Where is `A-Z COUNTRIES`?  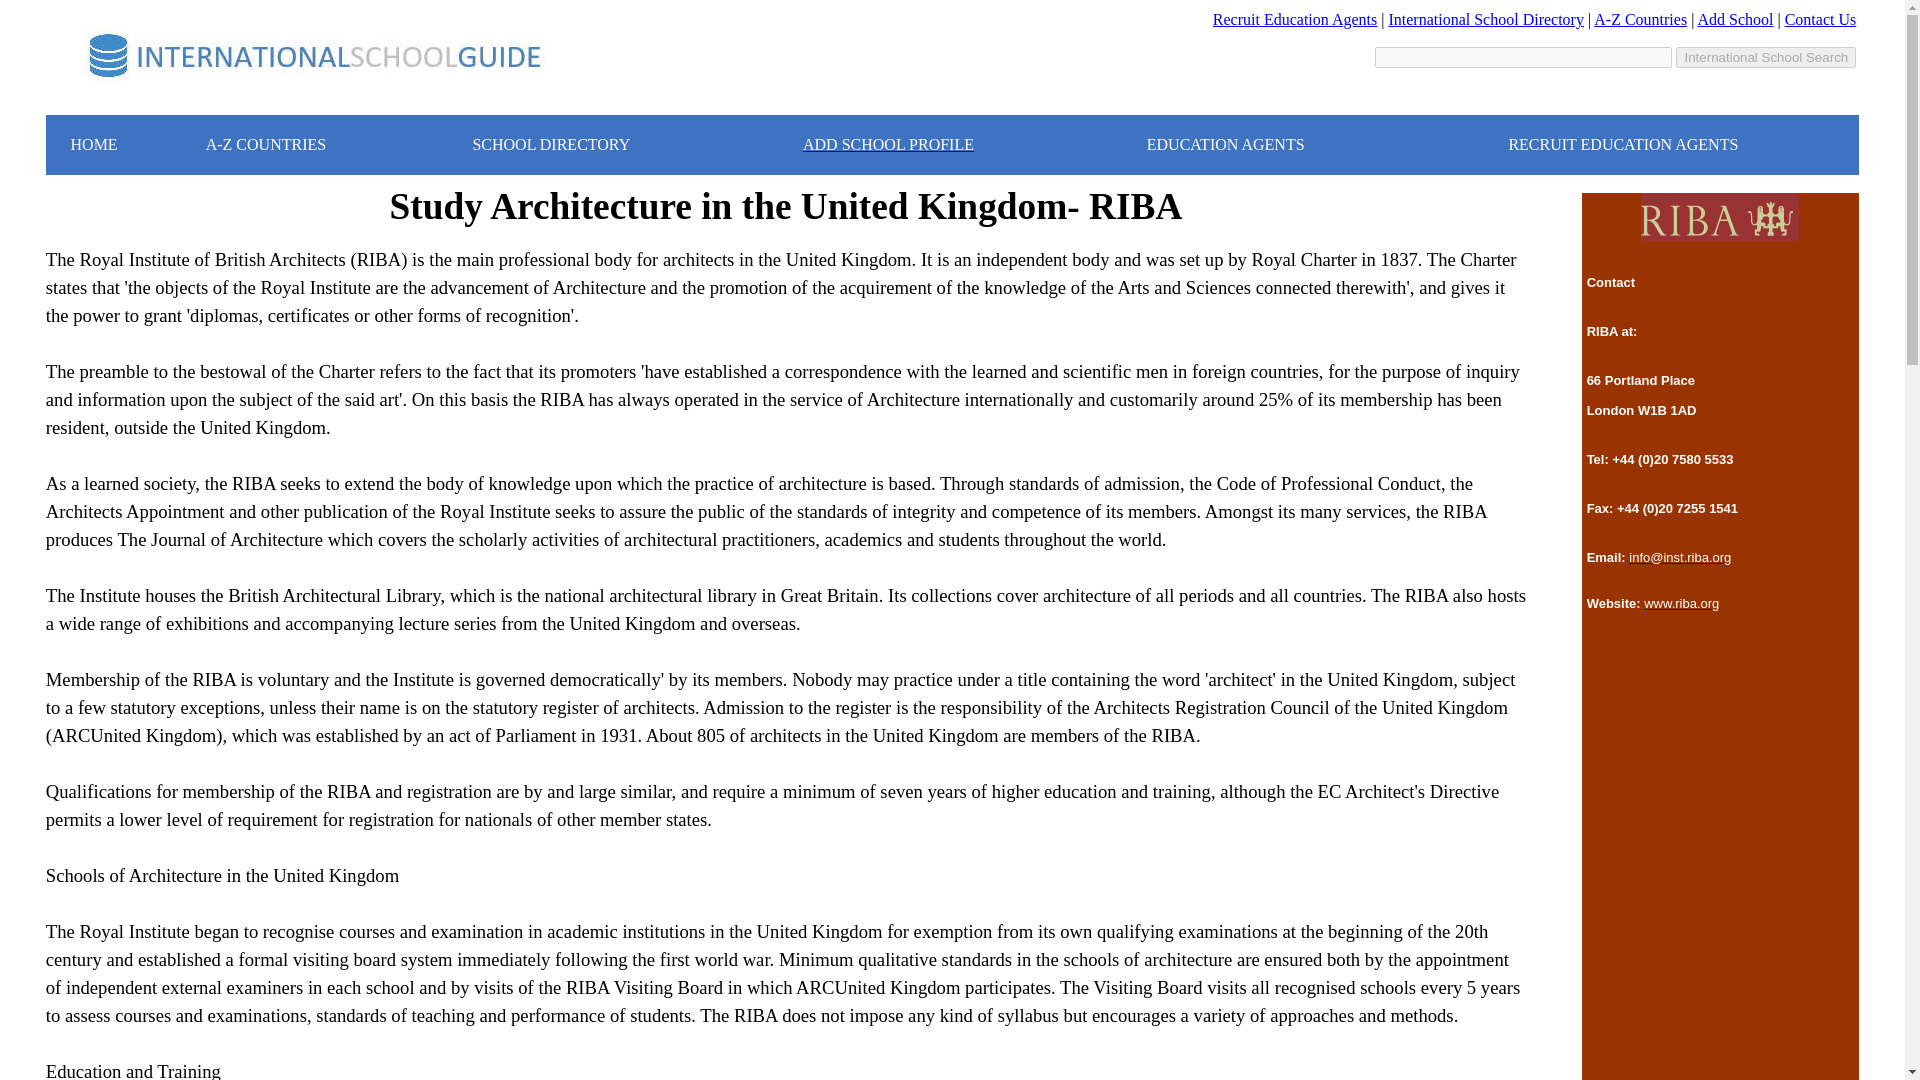 A-Z COUNTRIES is located at coordinates (266, 144).